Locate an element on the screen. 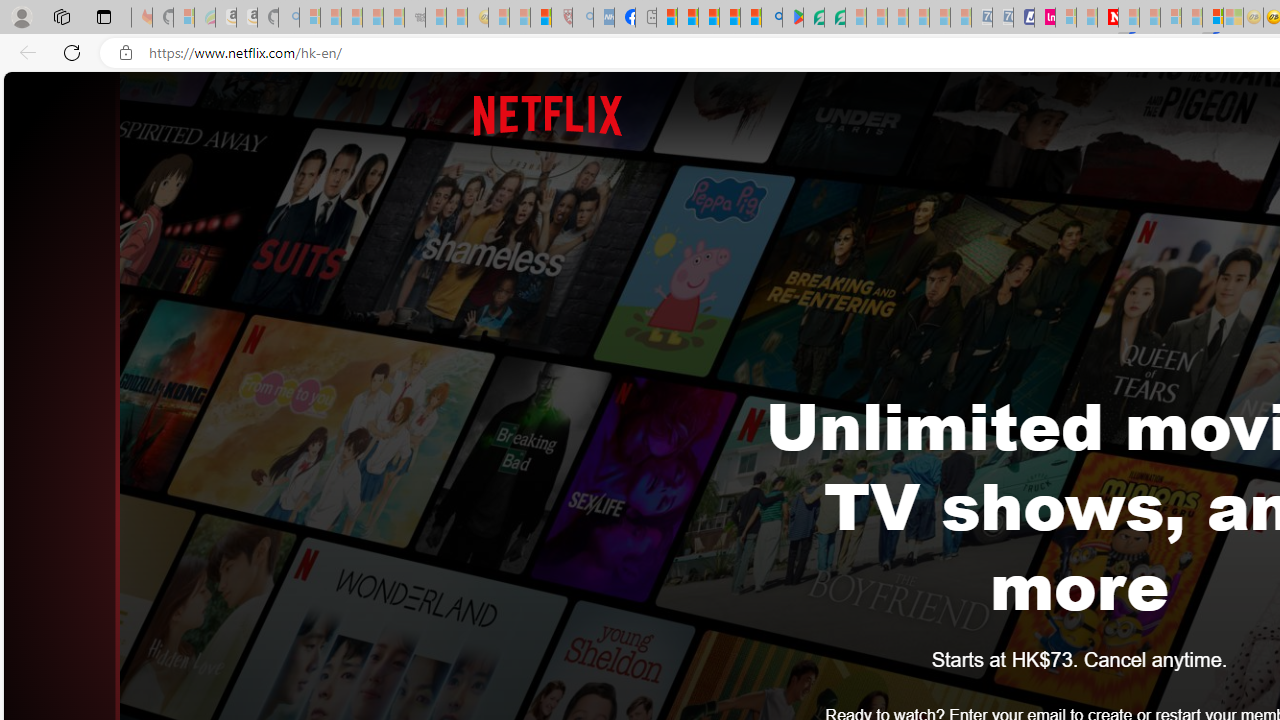 The height and width of the screenshot is (720, 1280). Local - MSN is located at coordinates (541, 18).